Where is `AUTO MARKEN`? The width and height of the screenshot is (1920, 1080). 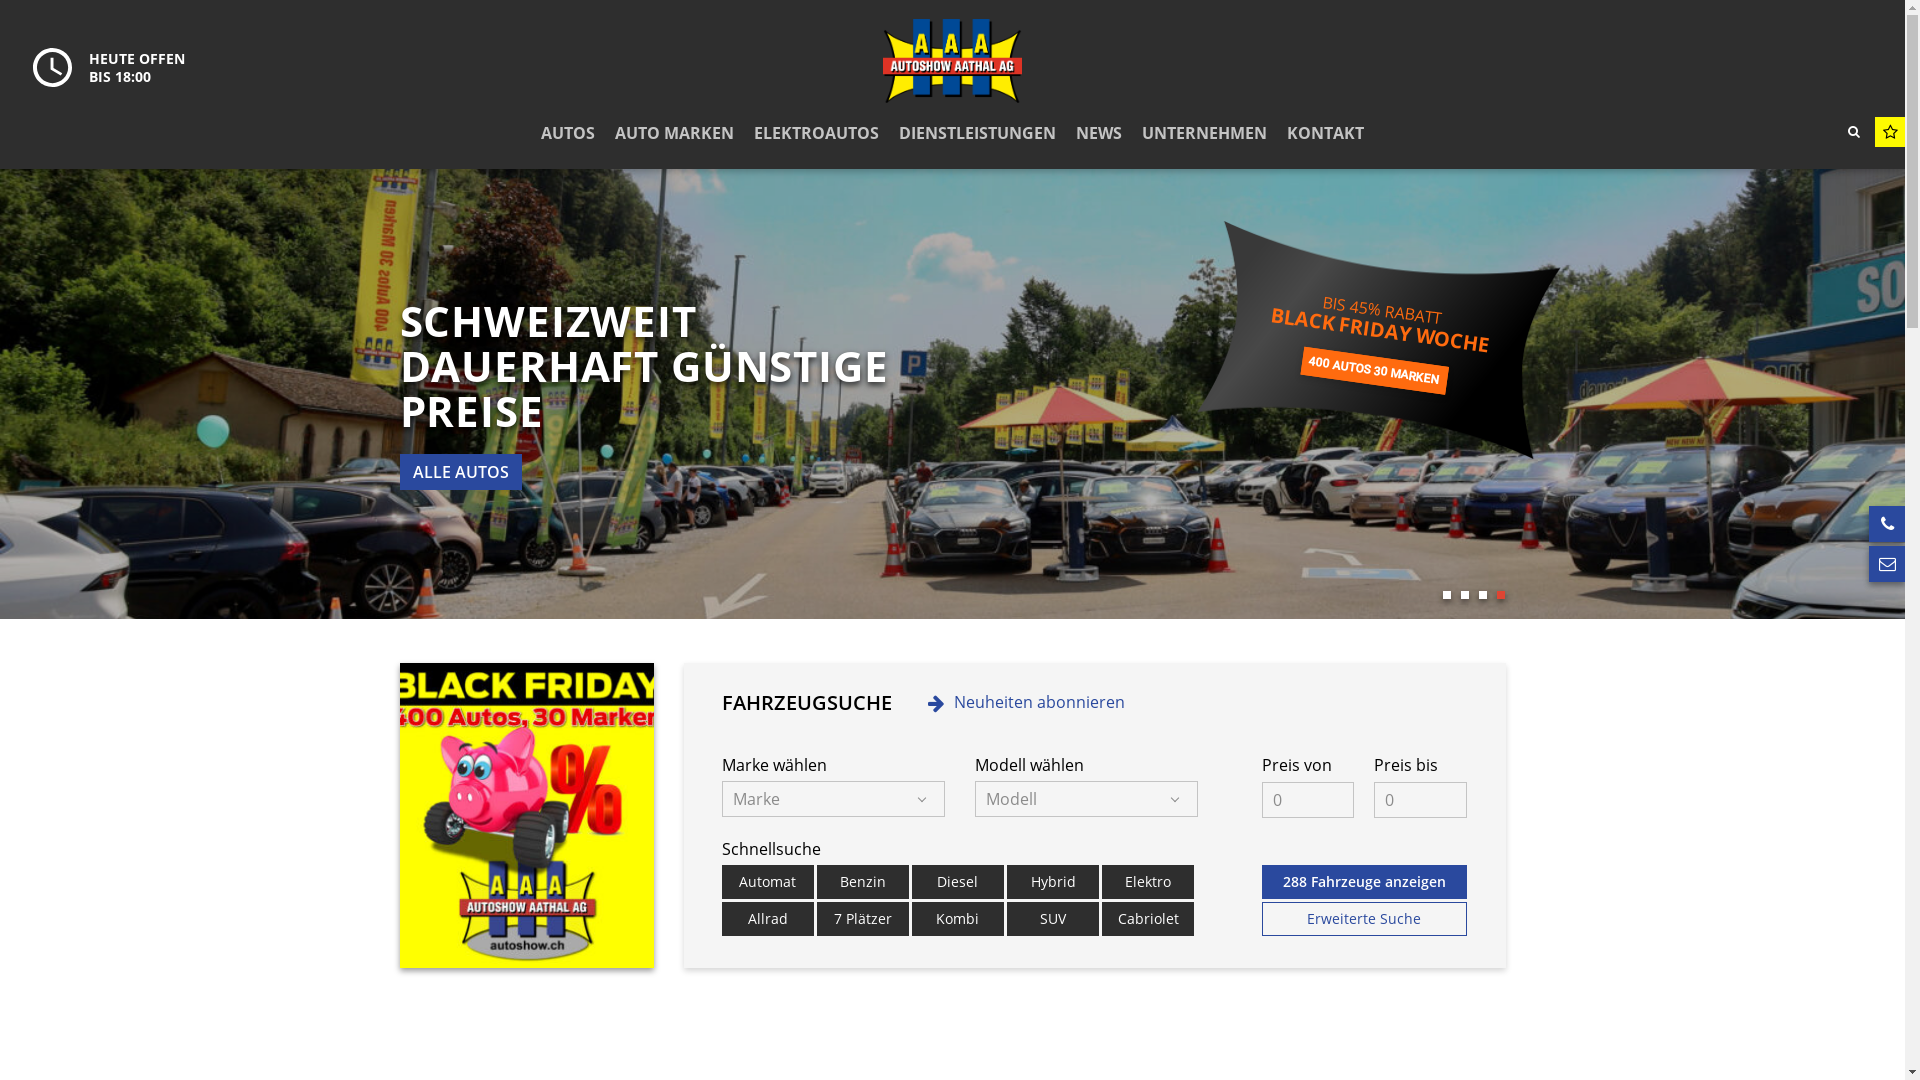 AUTO MARKEN is located at coordinates (674, 134).